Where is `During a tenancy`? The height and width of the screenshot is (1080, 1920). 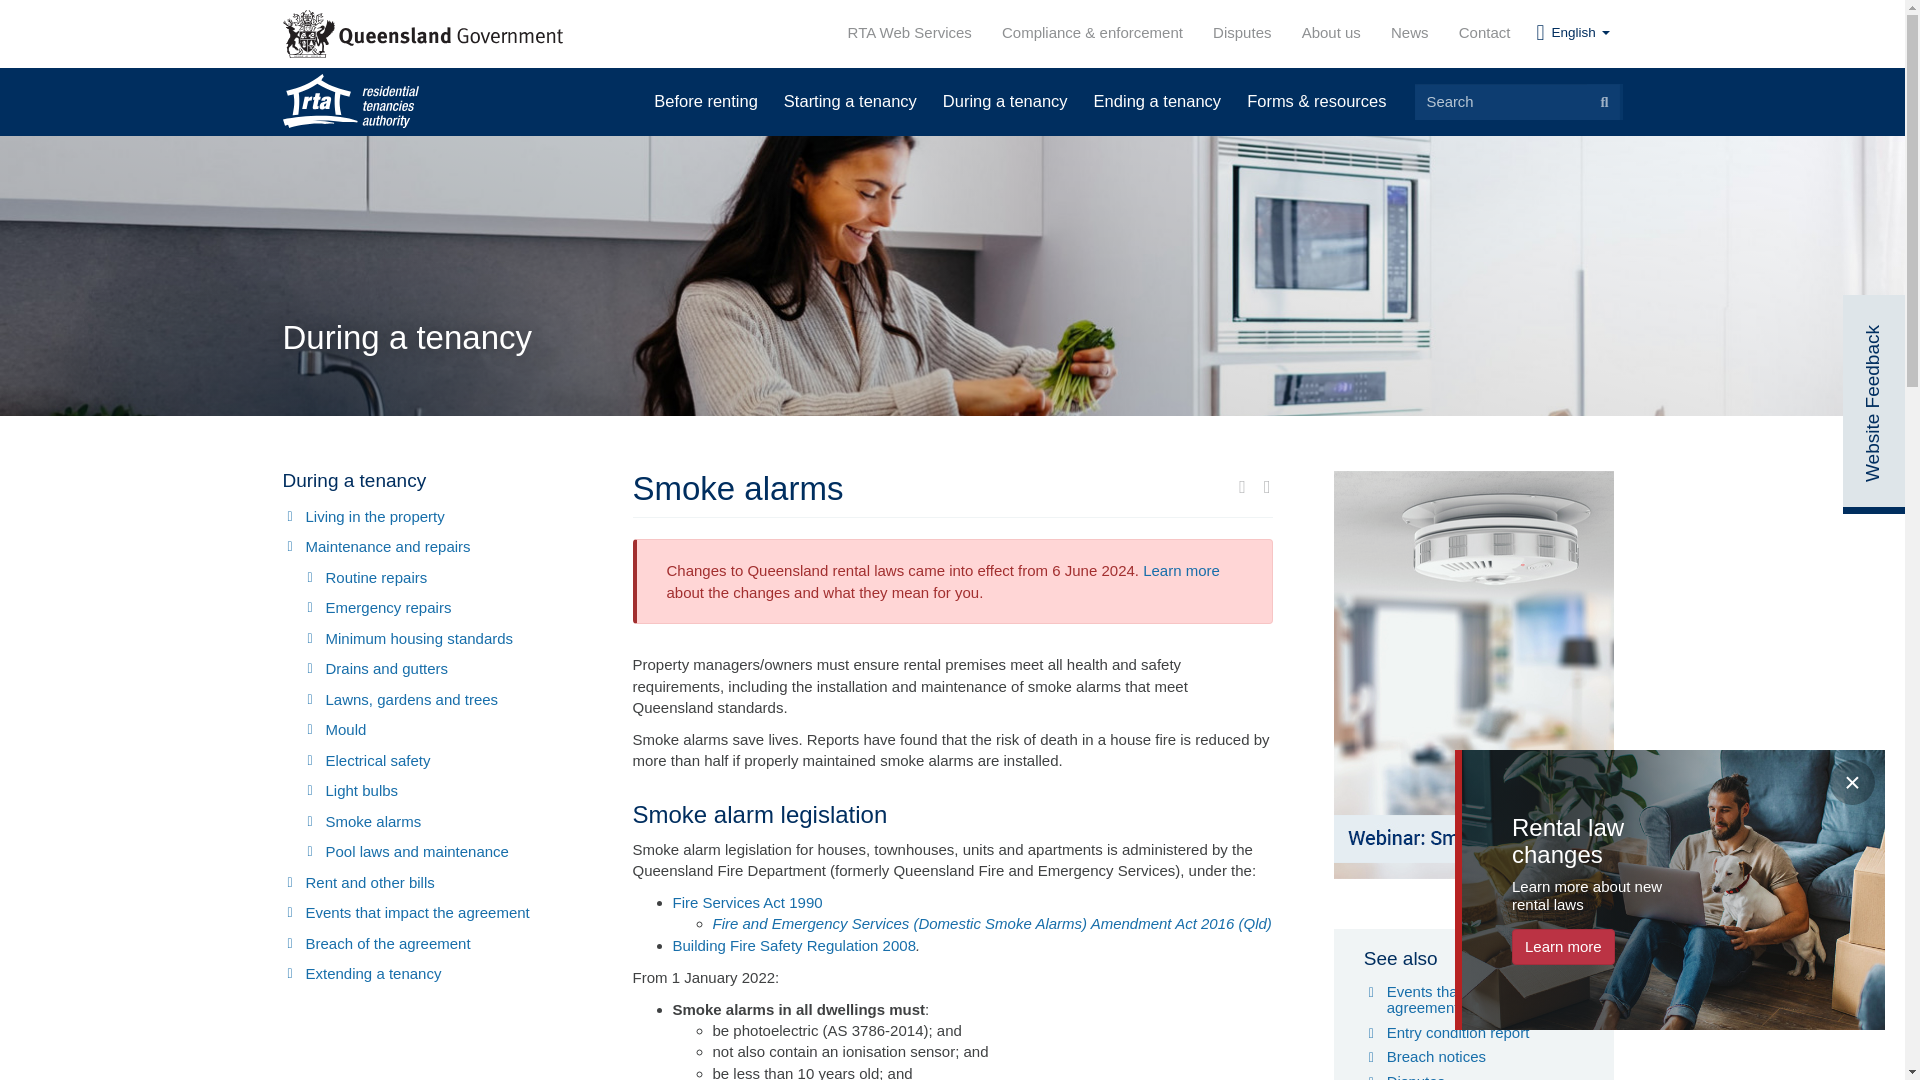
During a tenancy is located at coordinates (1004, 100).